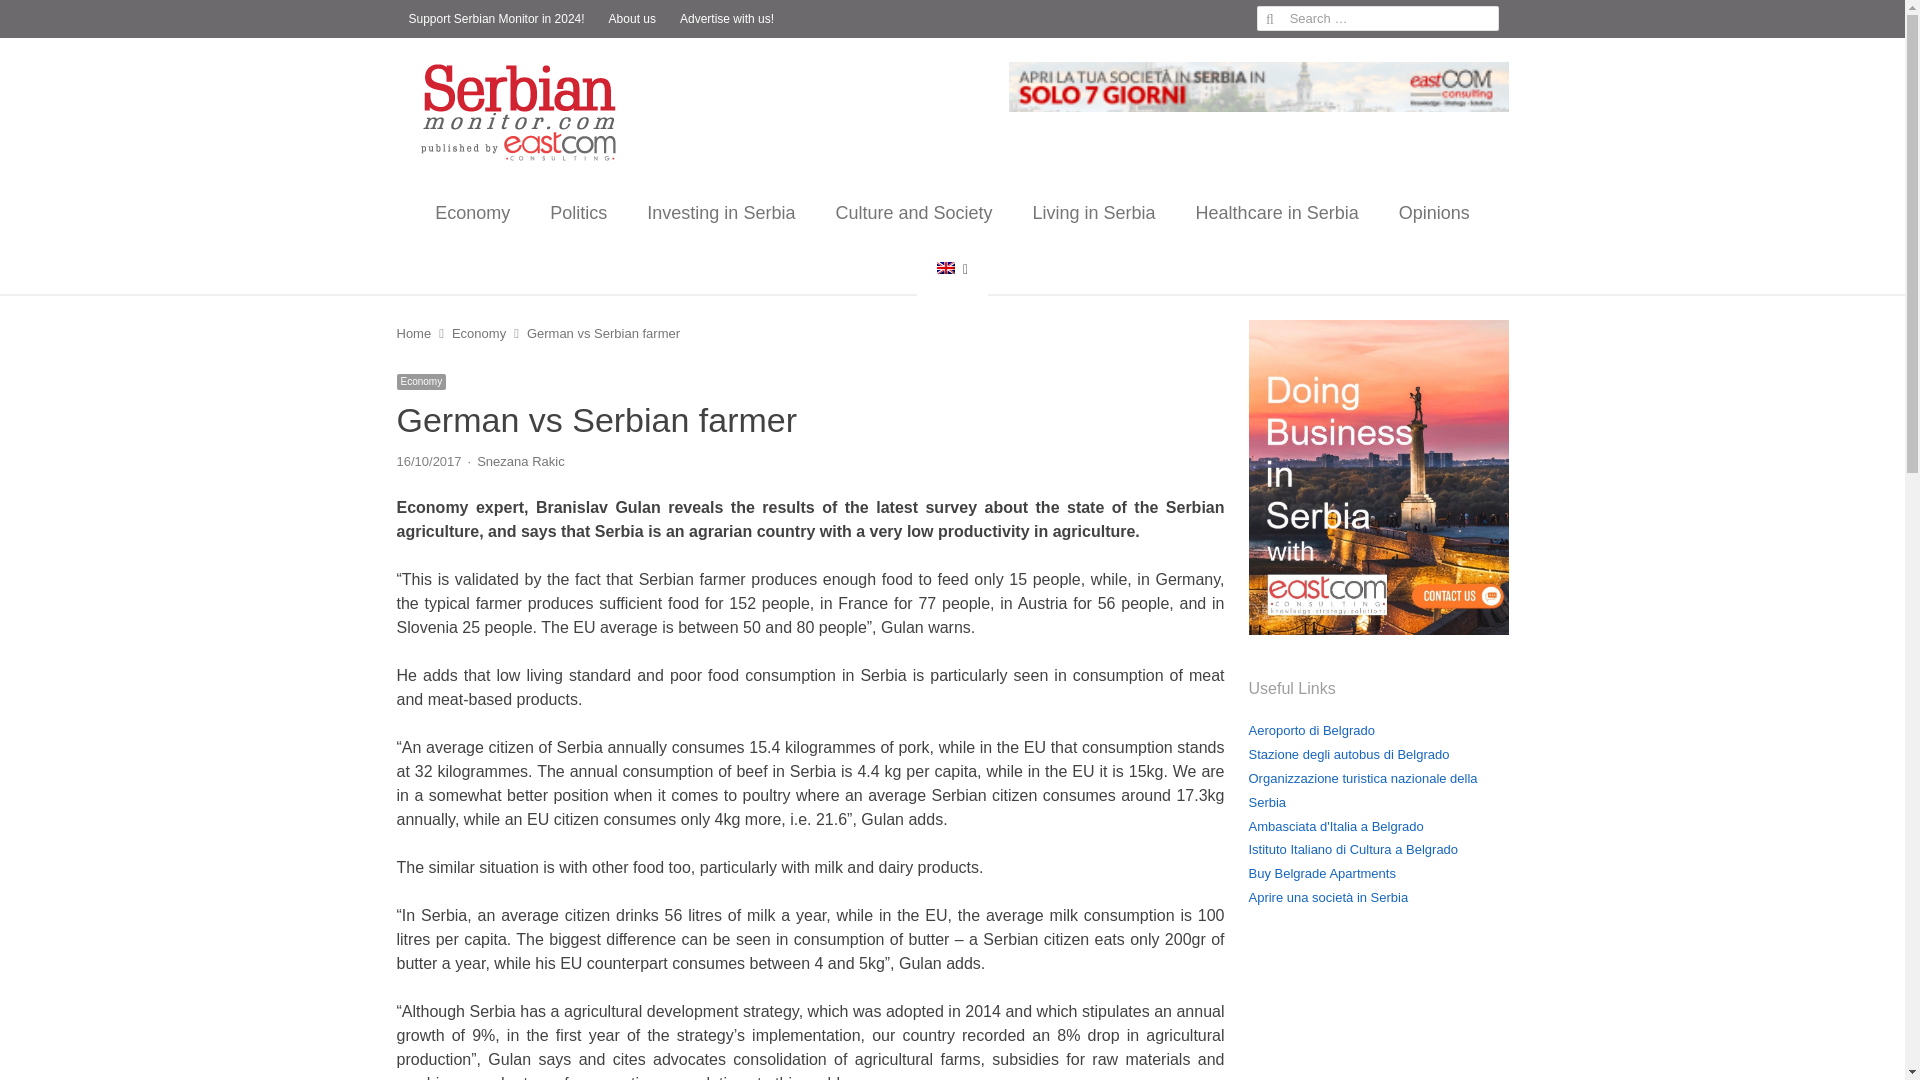  I want to click on Organizzazione turistica nazionale della Serbia, so click(1362, 790).